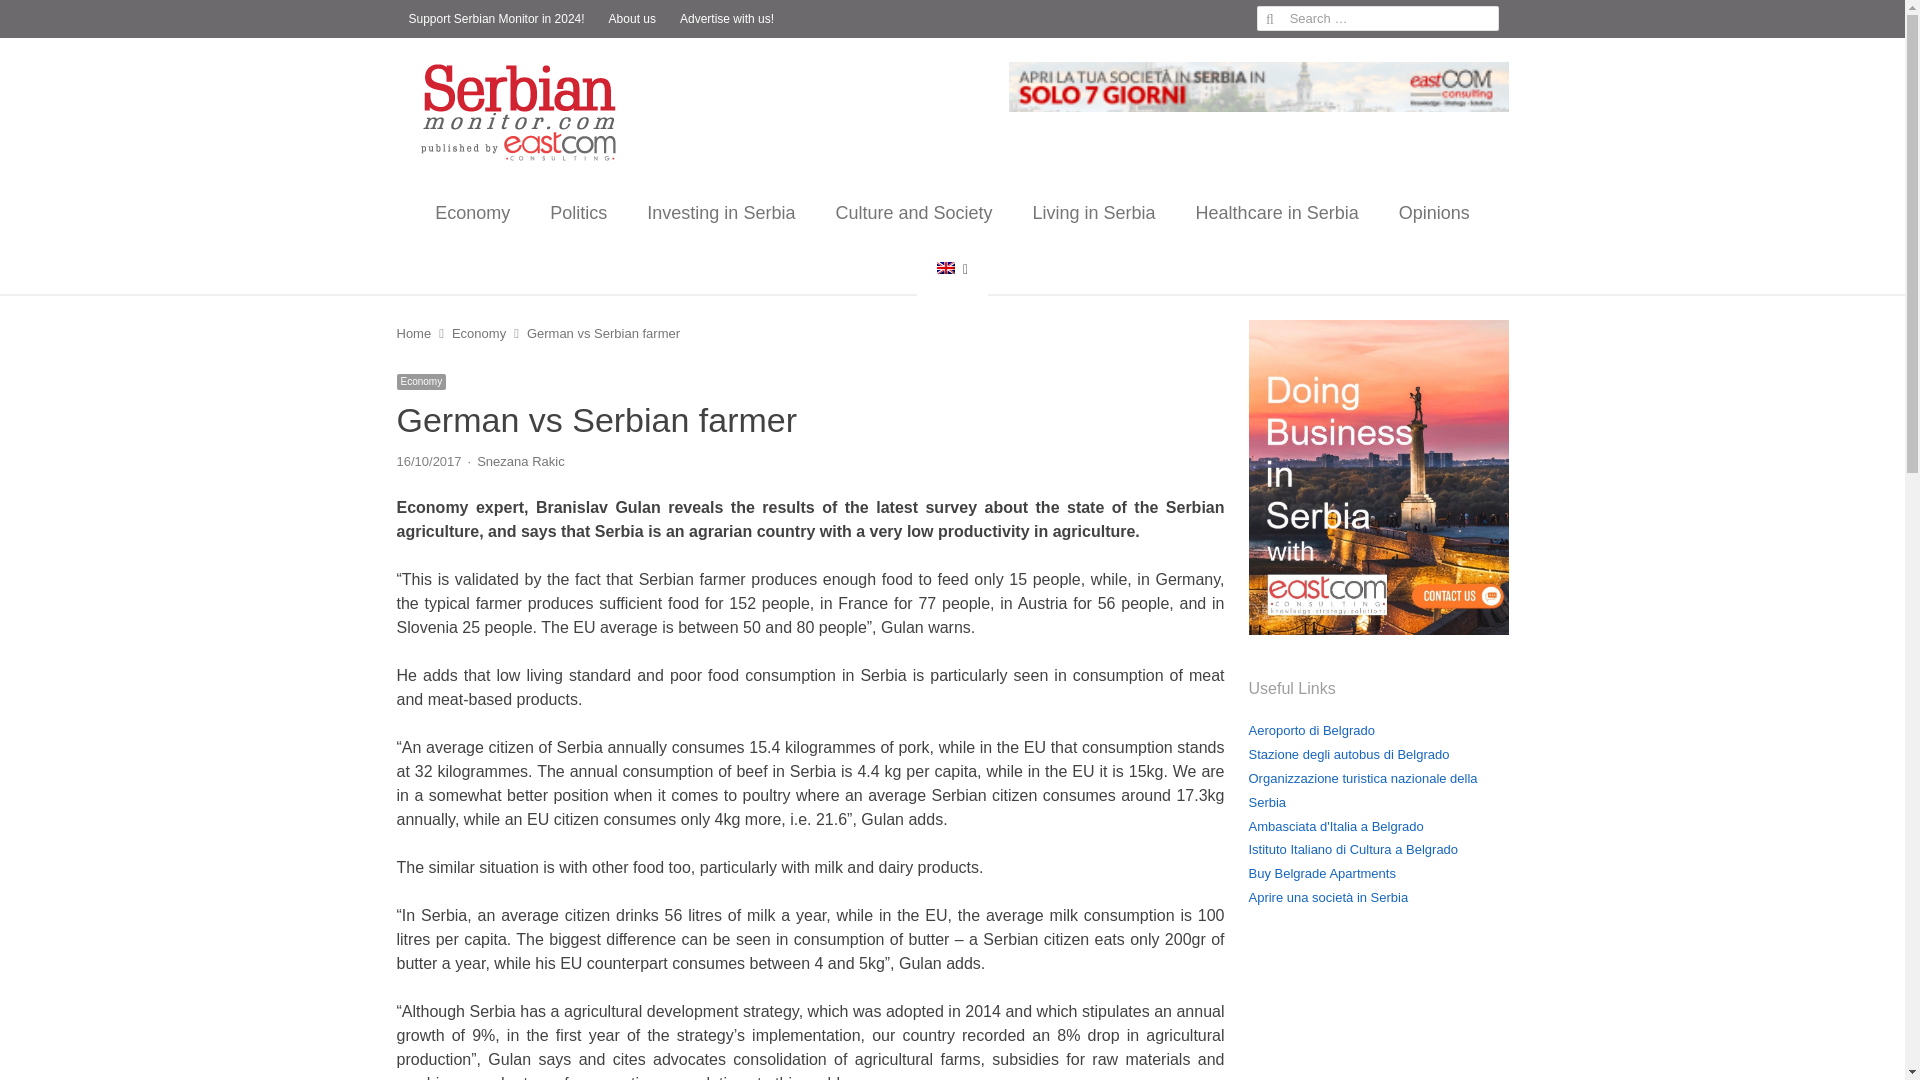  I want to click on Organizzazione turistica nazionale della Serbia, so click(1362, 790).